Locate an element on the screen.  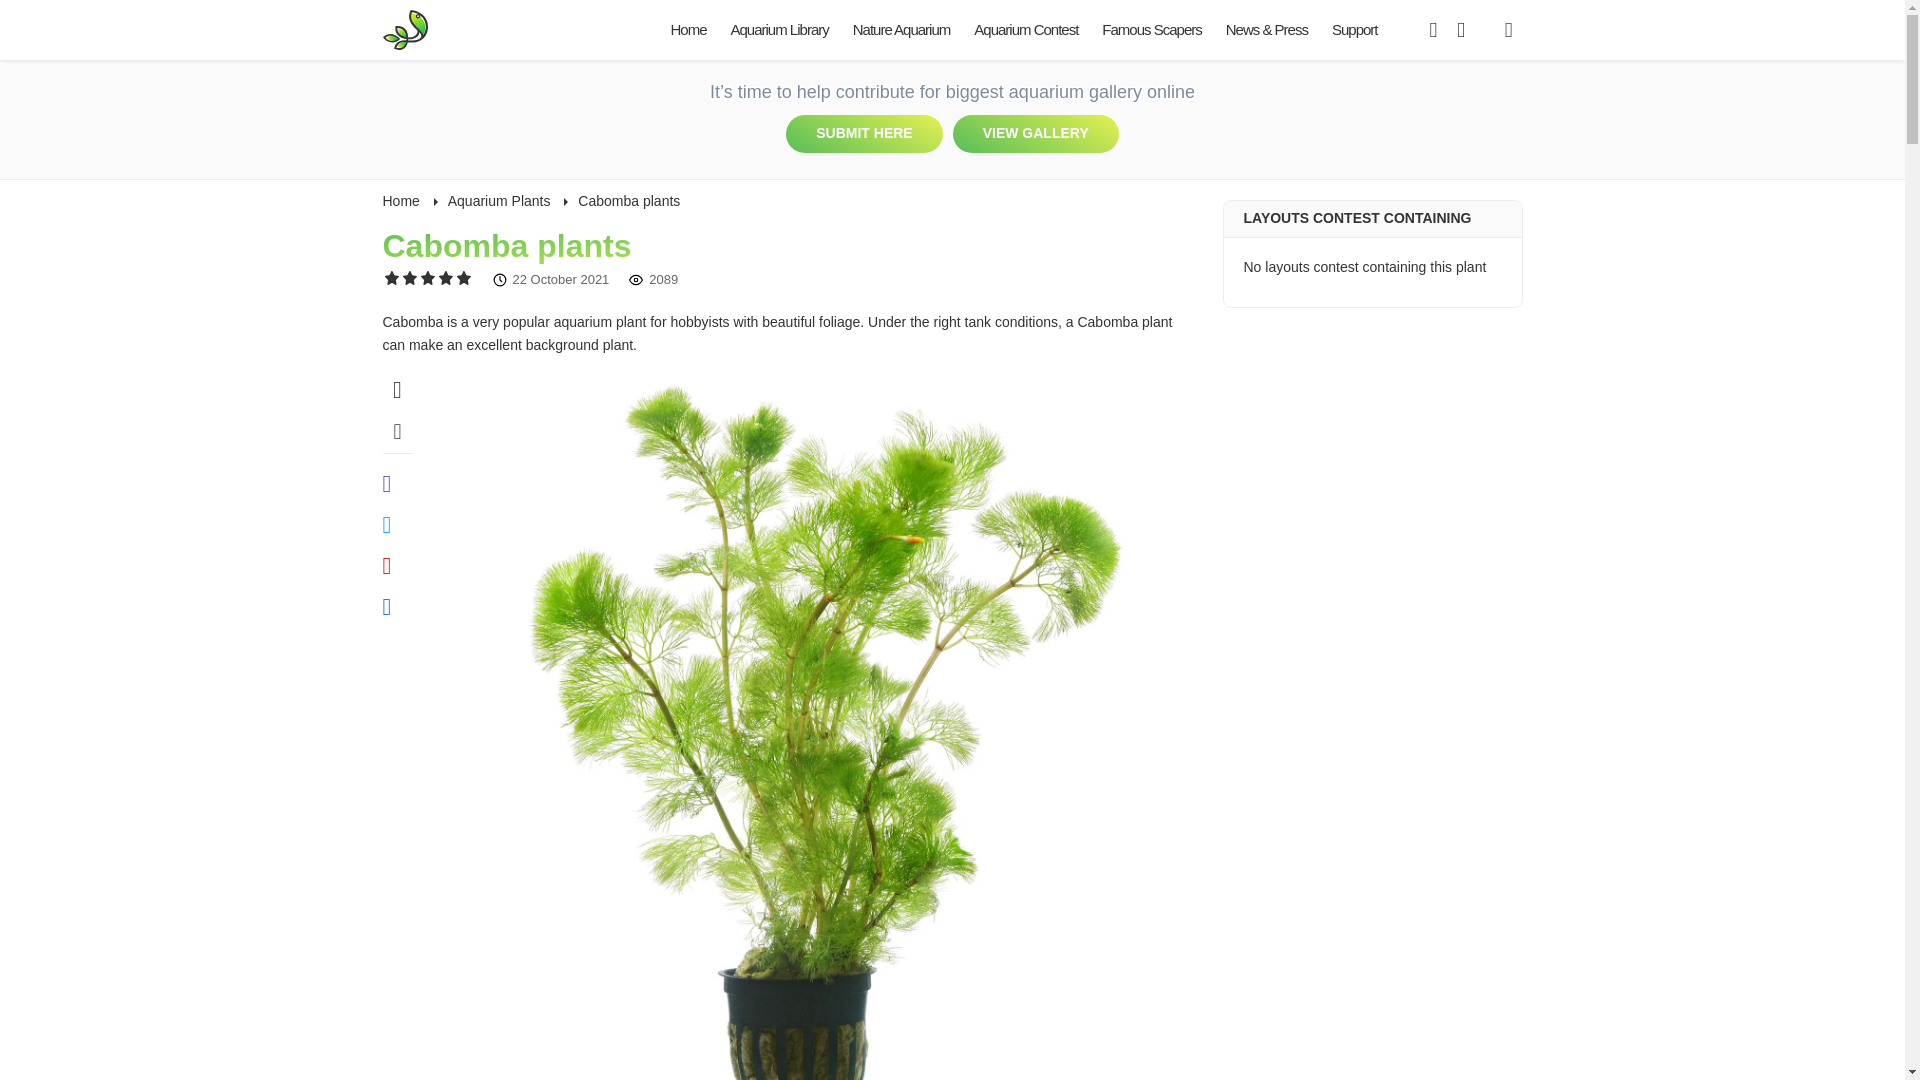
Famous Scapers is located at coordinates (1152, 30).